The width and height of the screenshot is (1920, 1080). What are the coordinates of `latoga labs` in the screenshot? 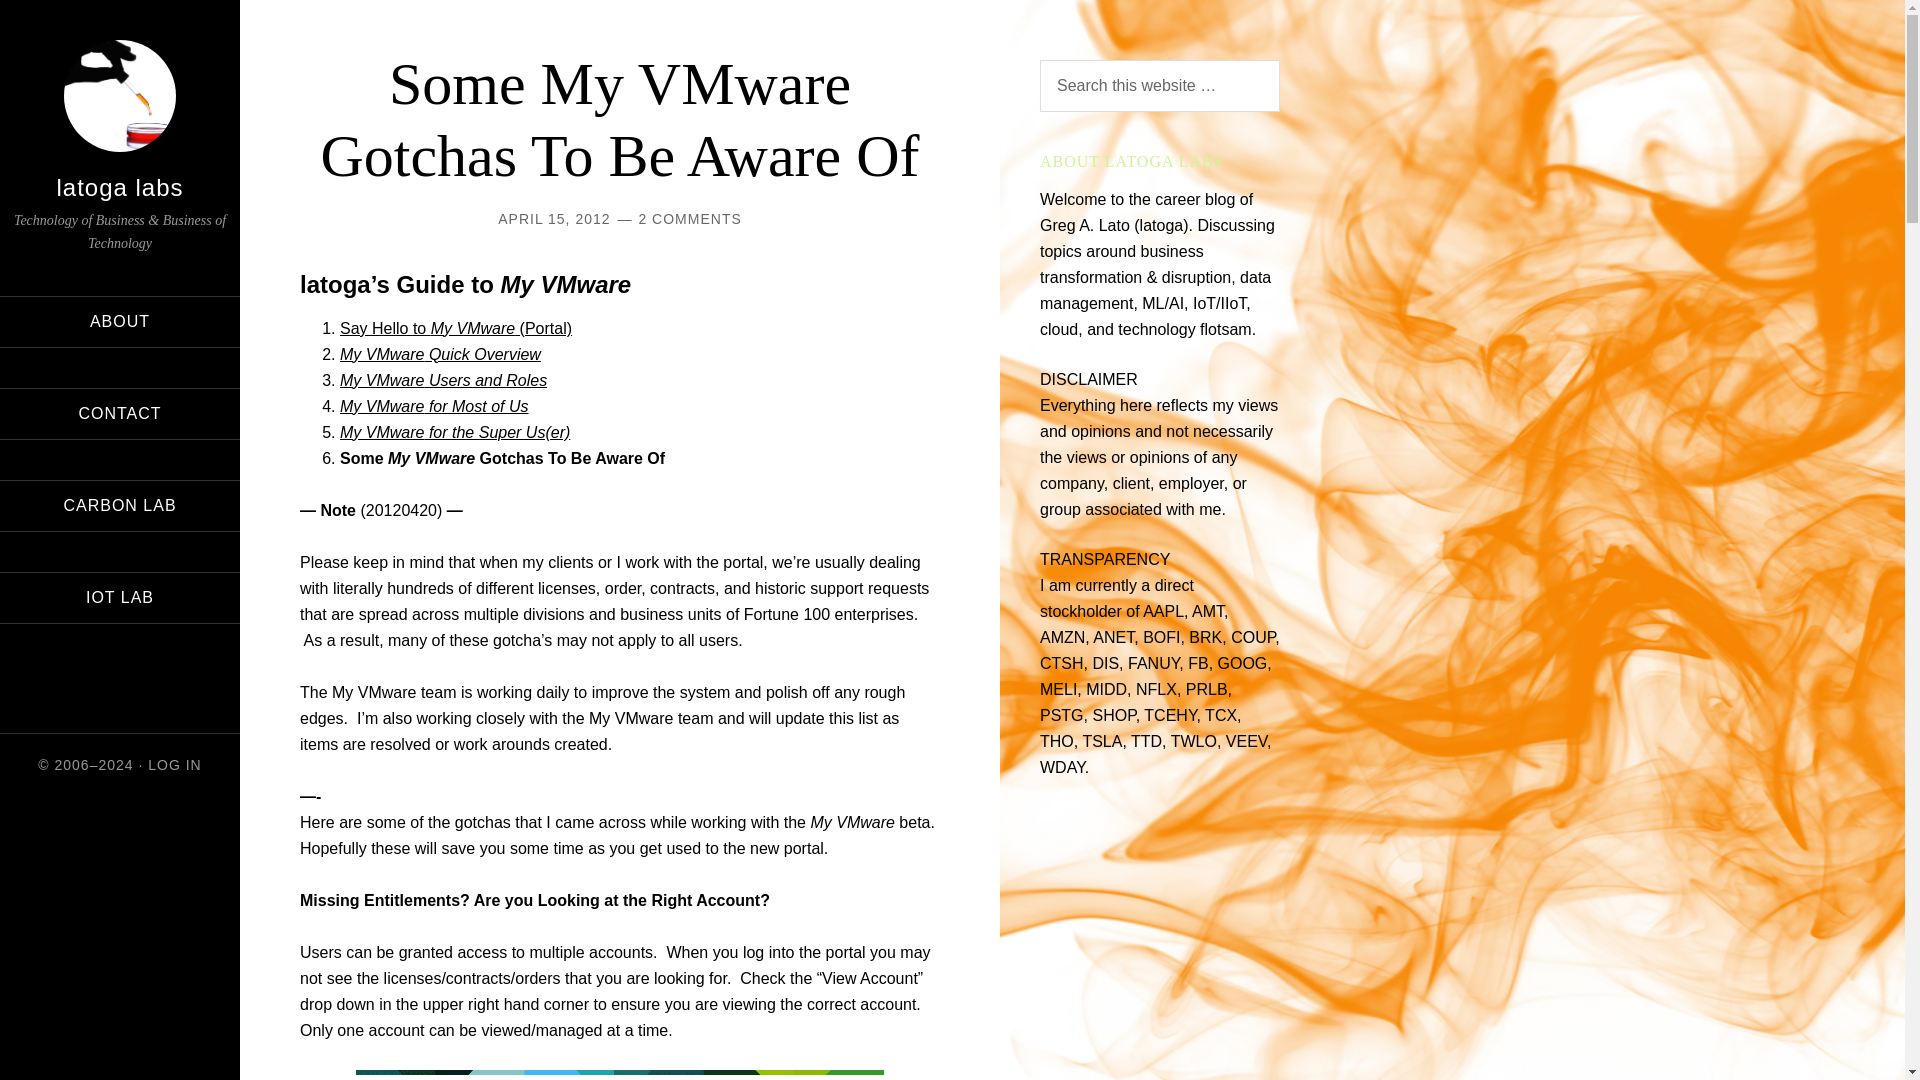 It's located at (118, 186).